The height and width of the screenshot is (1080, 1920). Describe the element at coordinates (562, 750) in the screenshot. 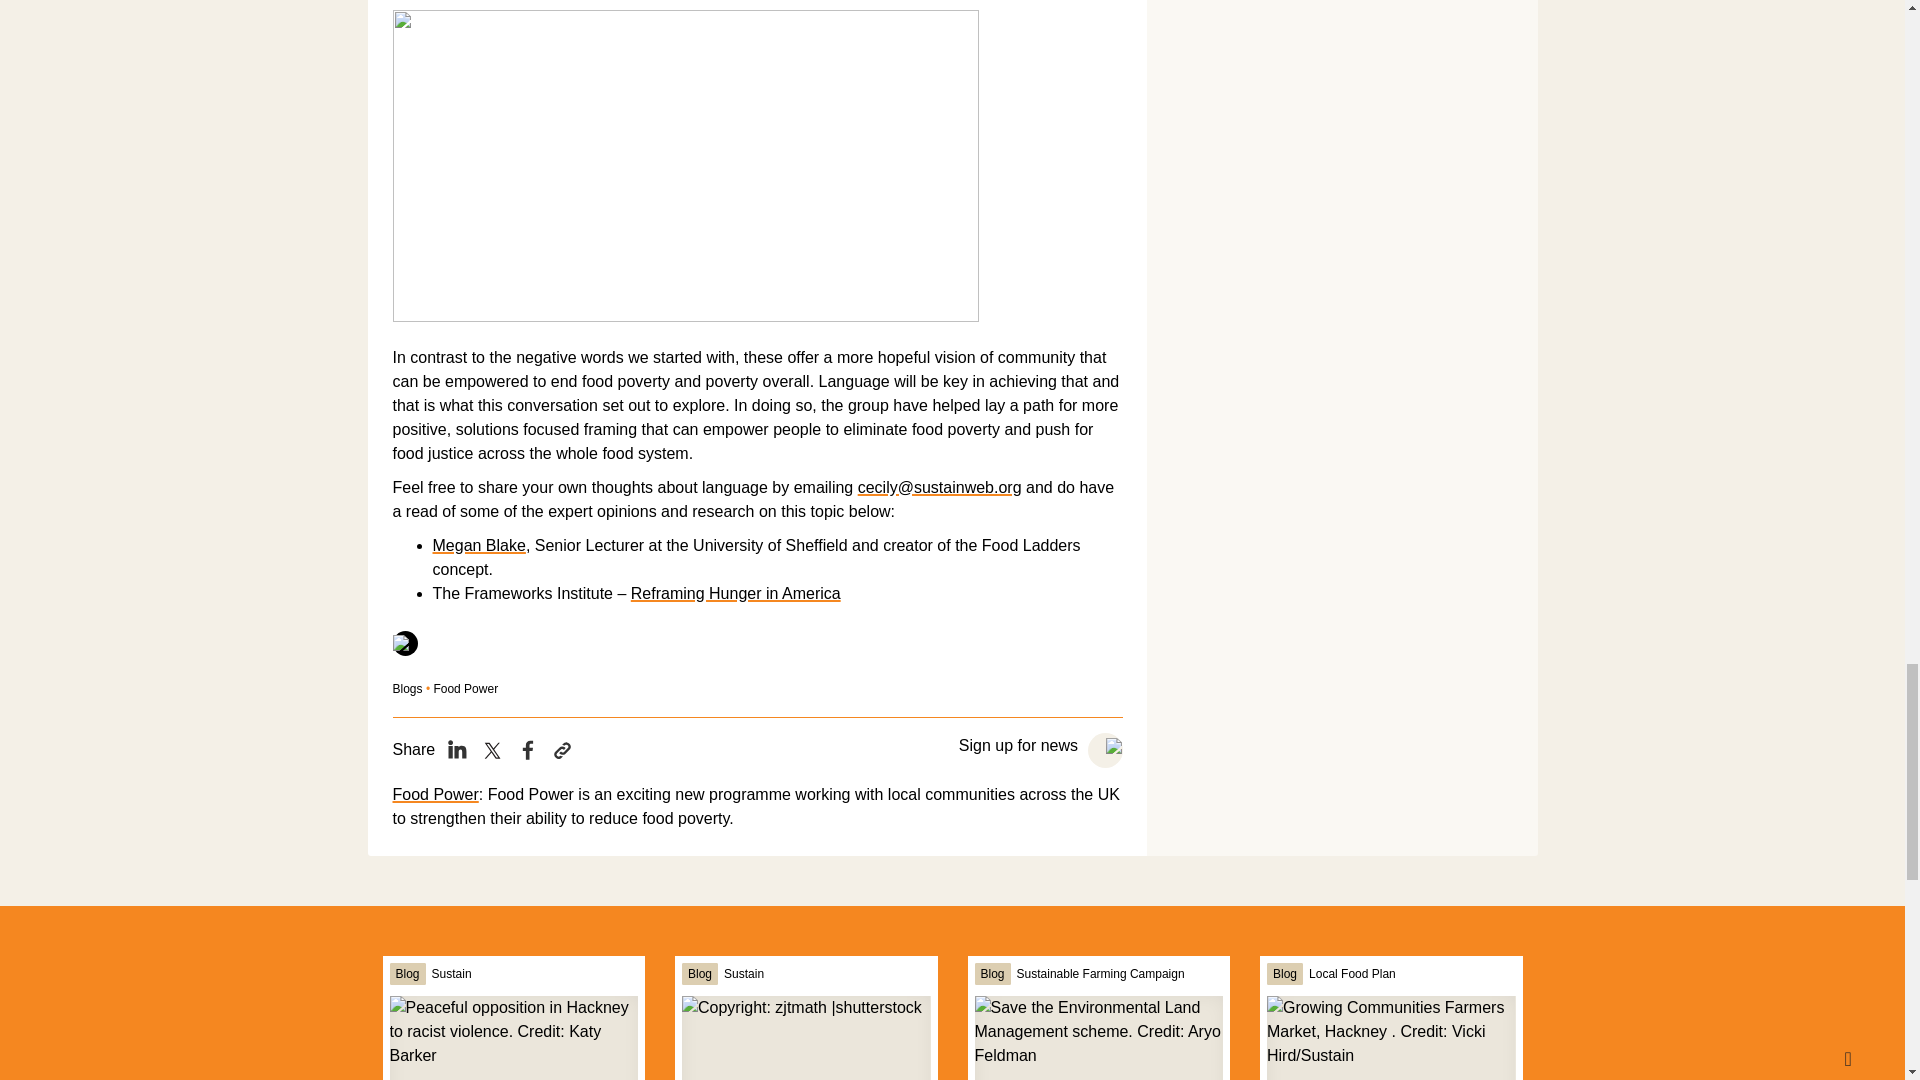

I see `Share link` at that location.